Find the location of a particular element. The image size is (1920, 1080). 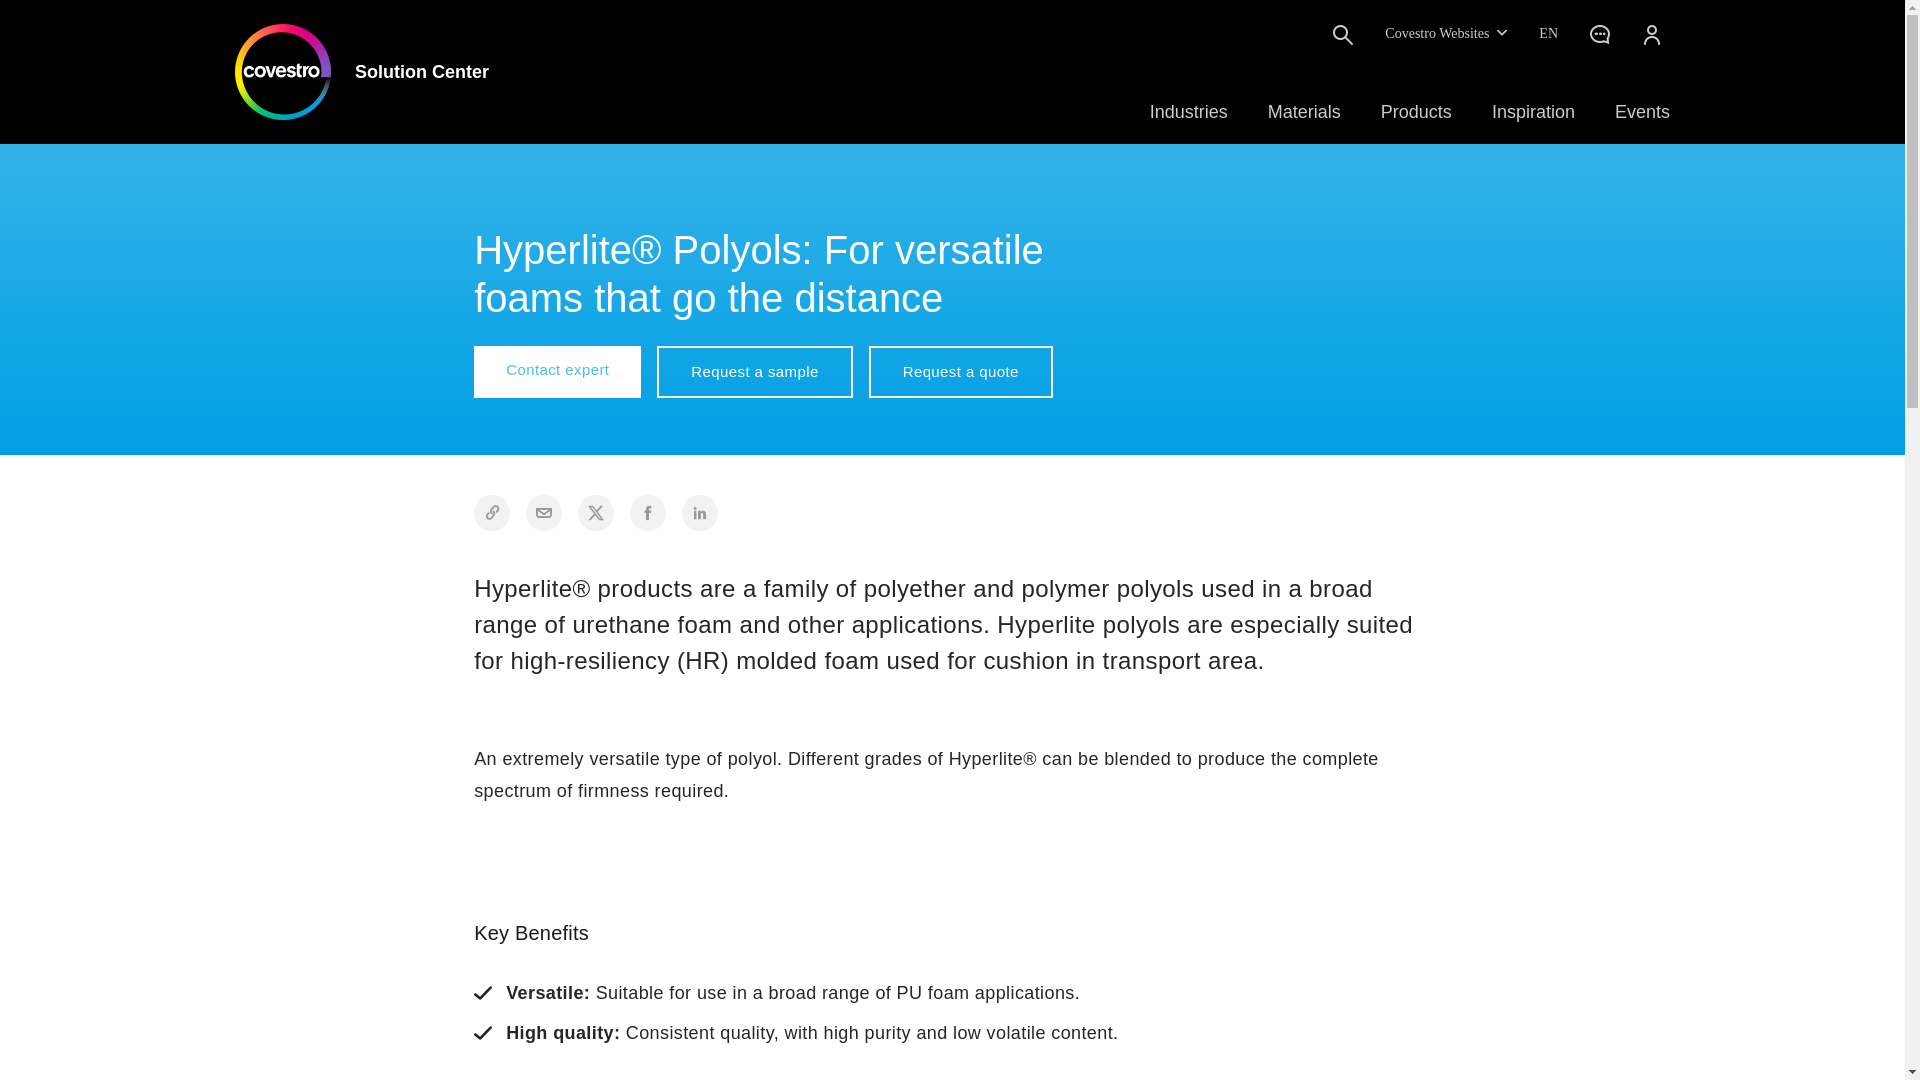

Materials is located at coordinates (1304, 112).